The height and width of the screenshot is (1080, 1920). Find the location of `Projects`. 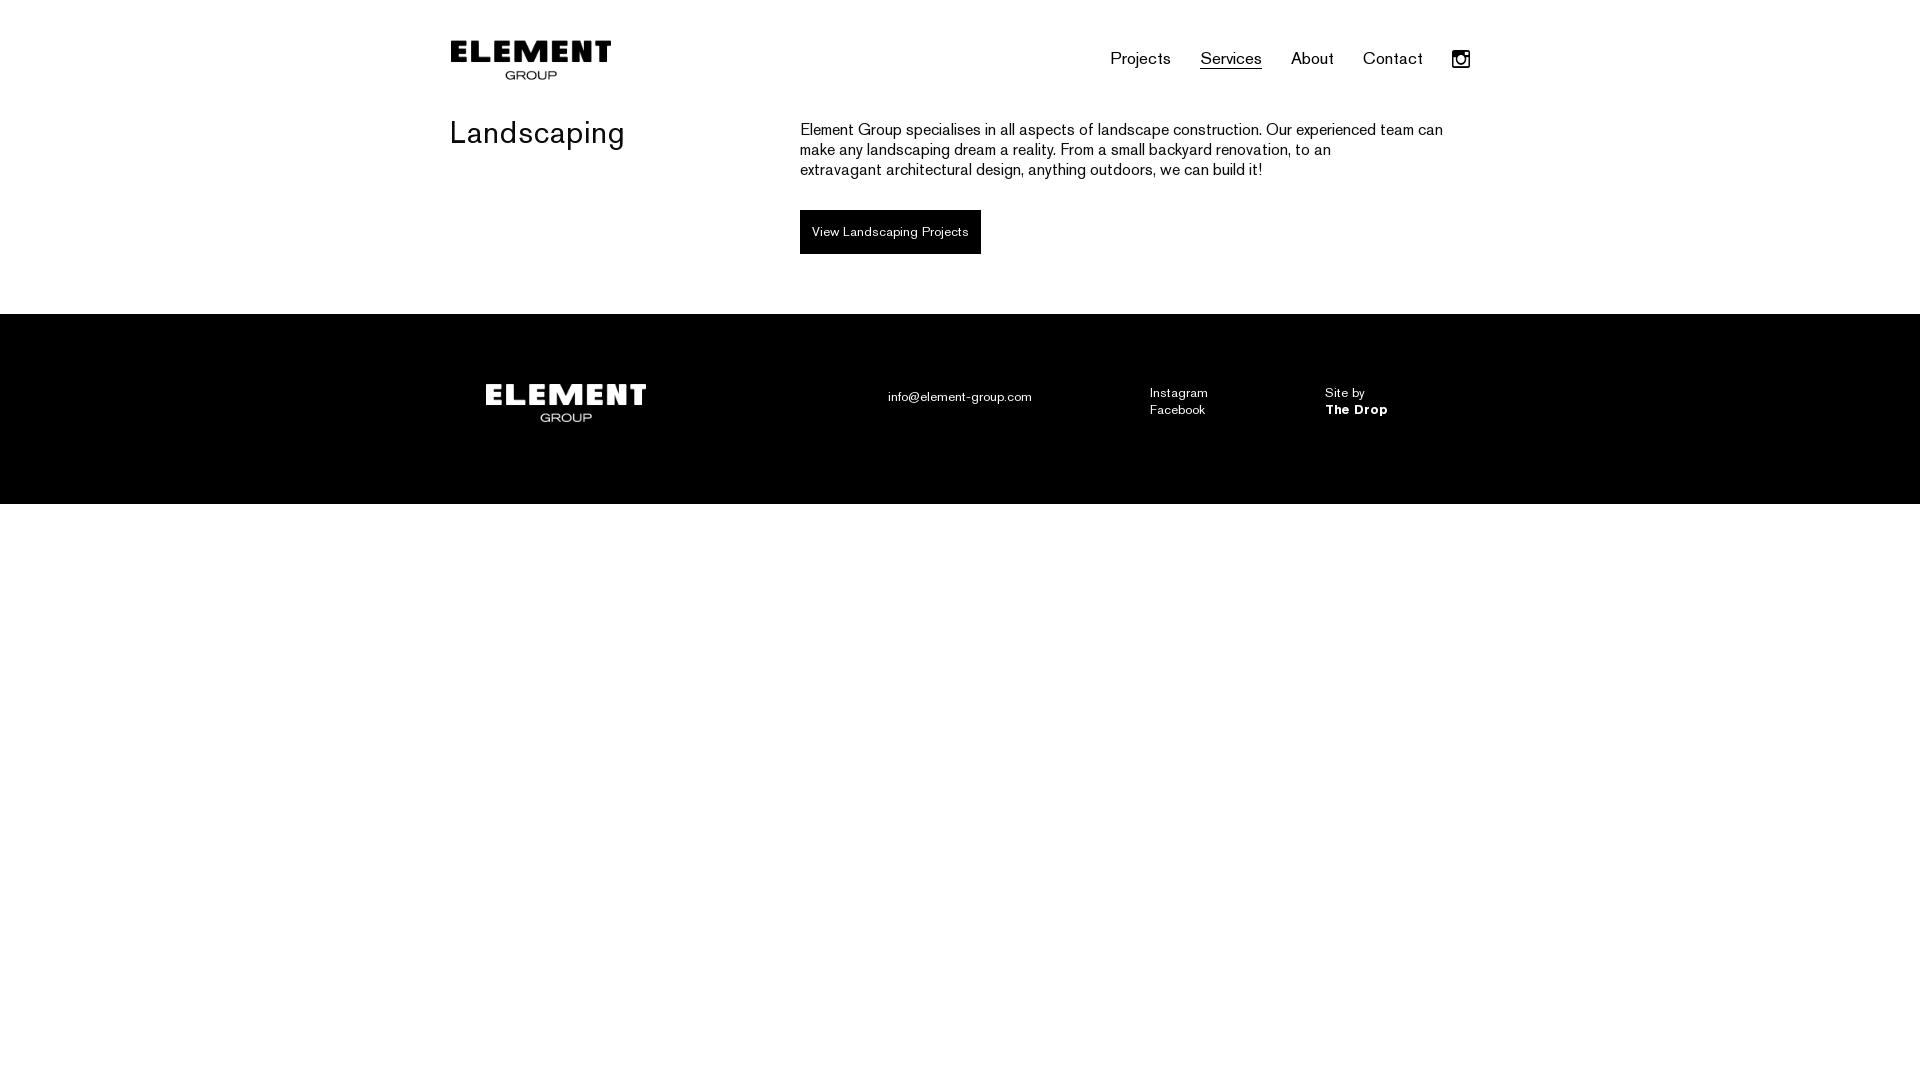

Projects is located at coordinates (1140, 58).